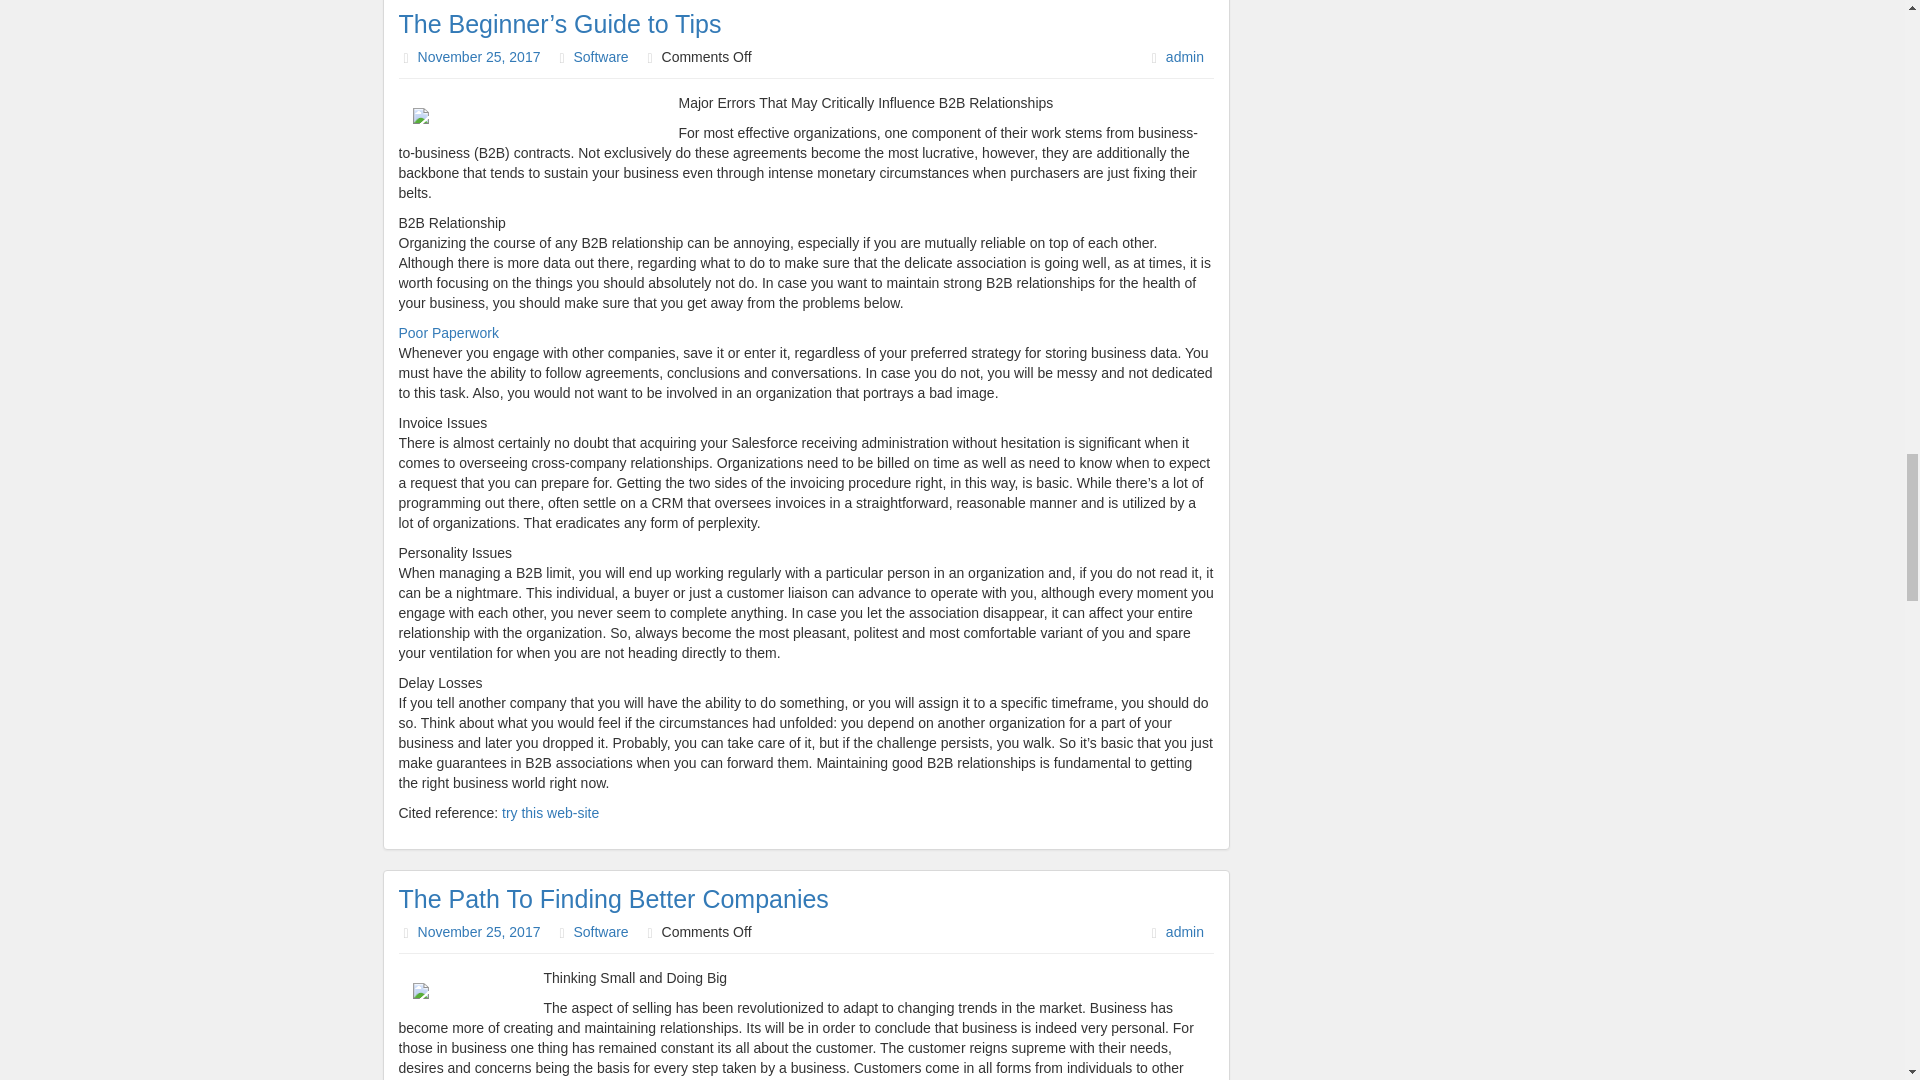 The width and height of the screenshot is (1920, 1080). I want to click on Posts by admin, so click(1184, 932).